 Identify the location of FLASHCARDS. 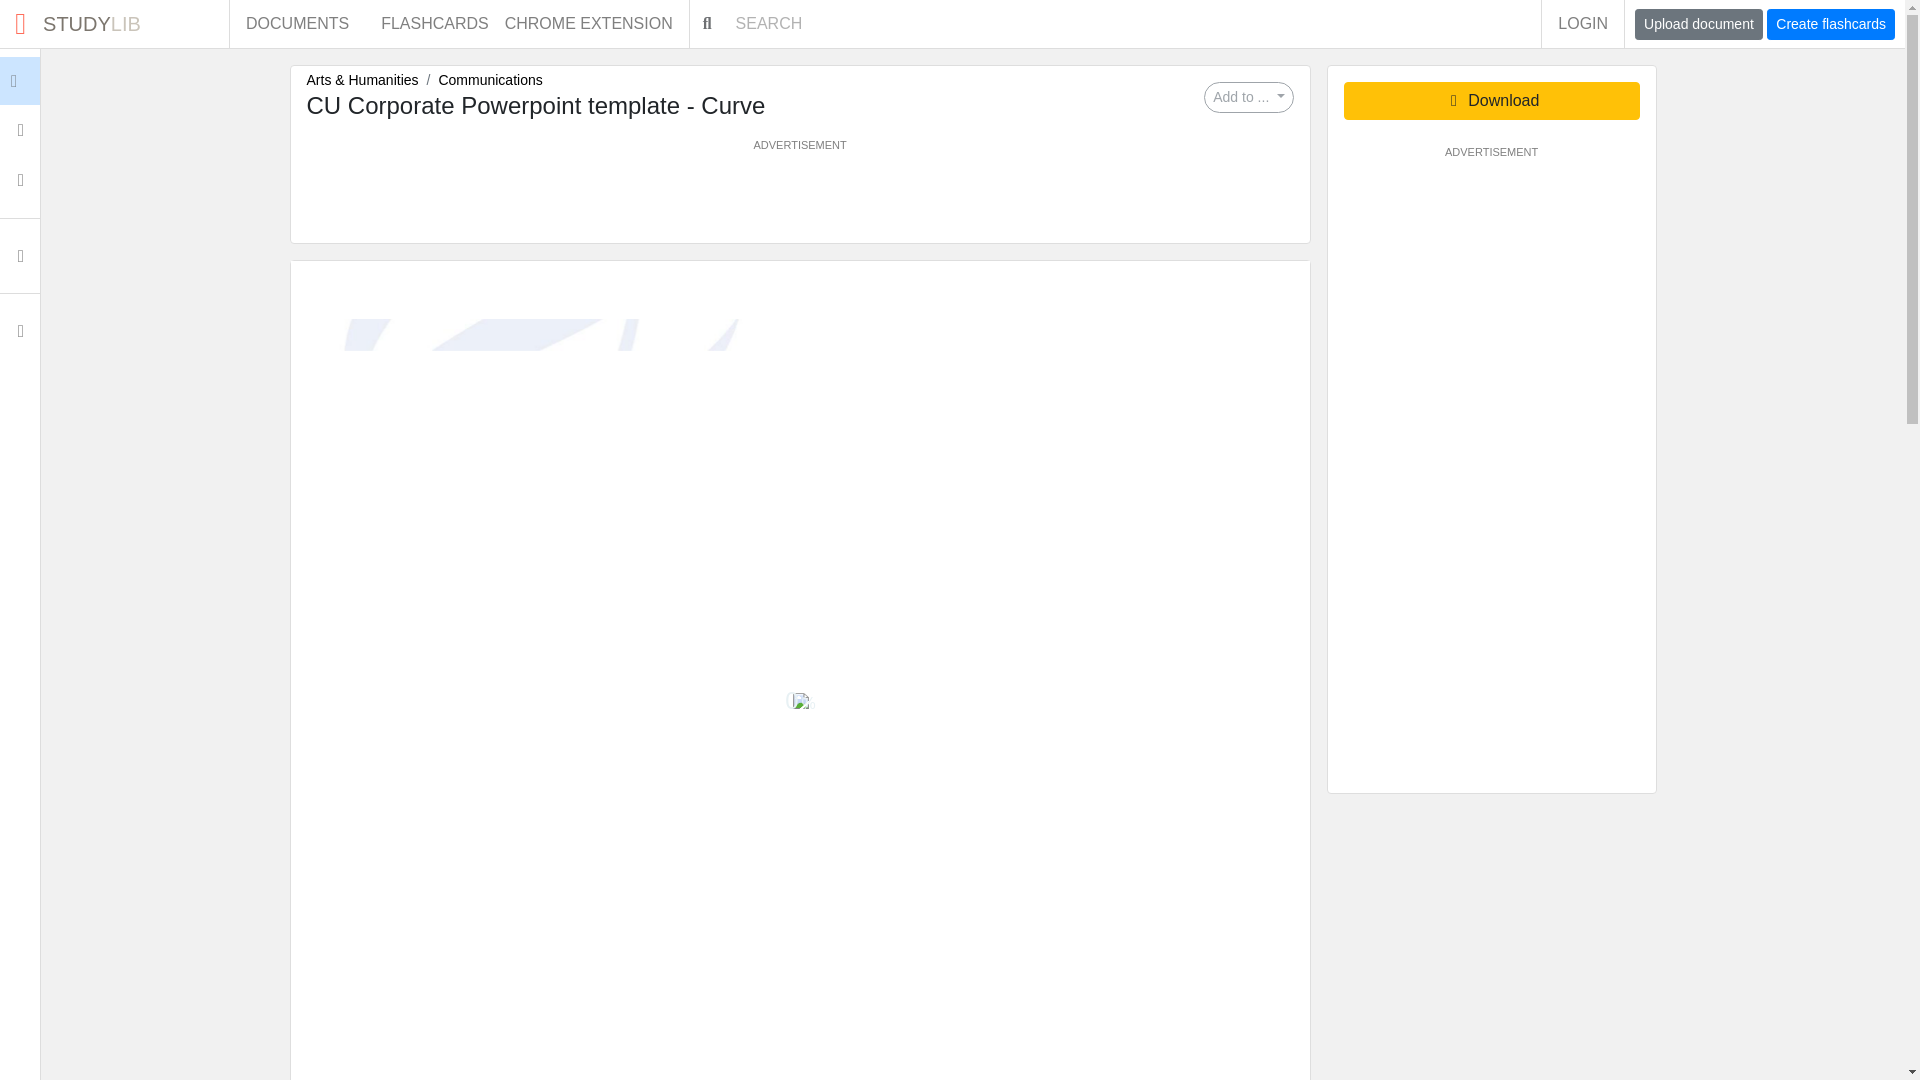
(114, 24).